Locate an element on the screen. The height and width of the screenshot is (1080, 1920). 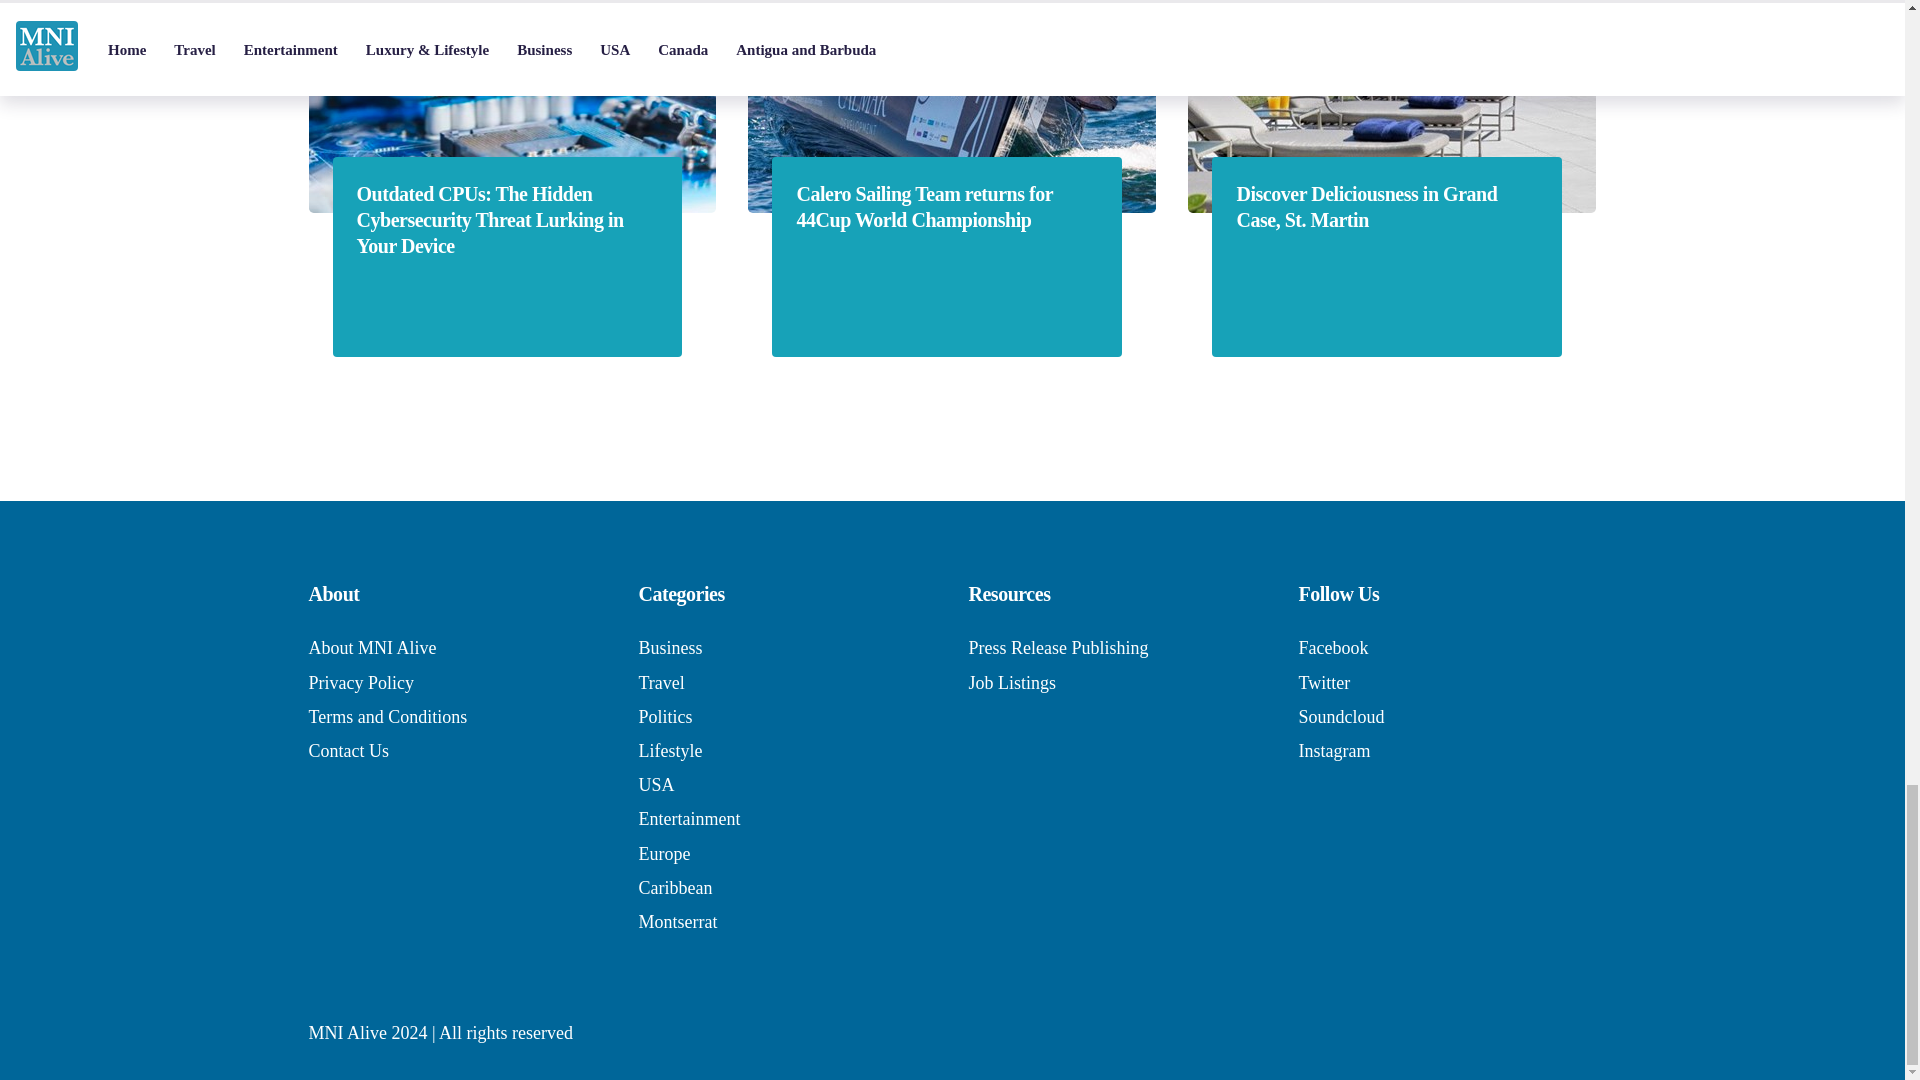
Business is located at coordinates (670, 648).